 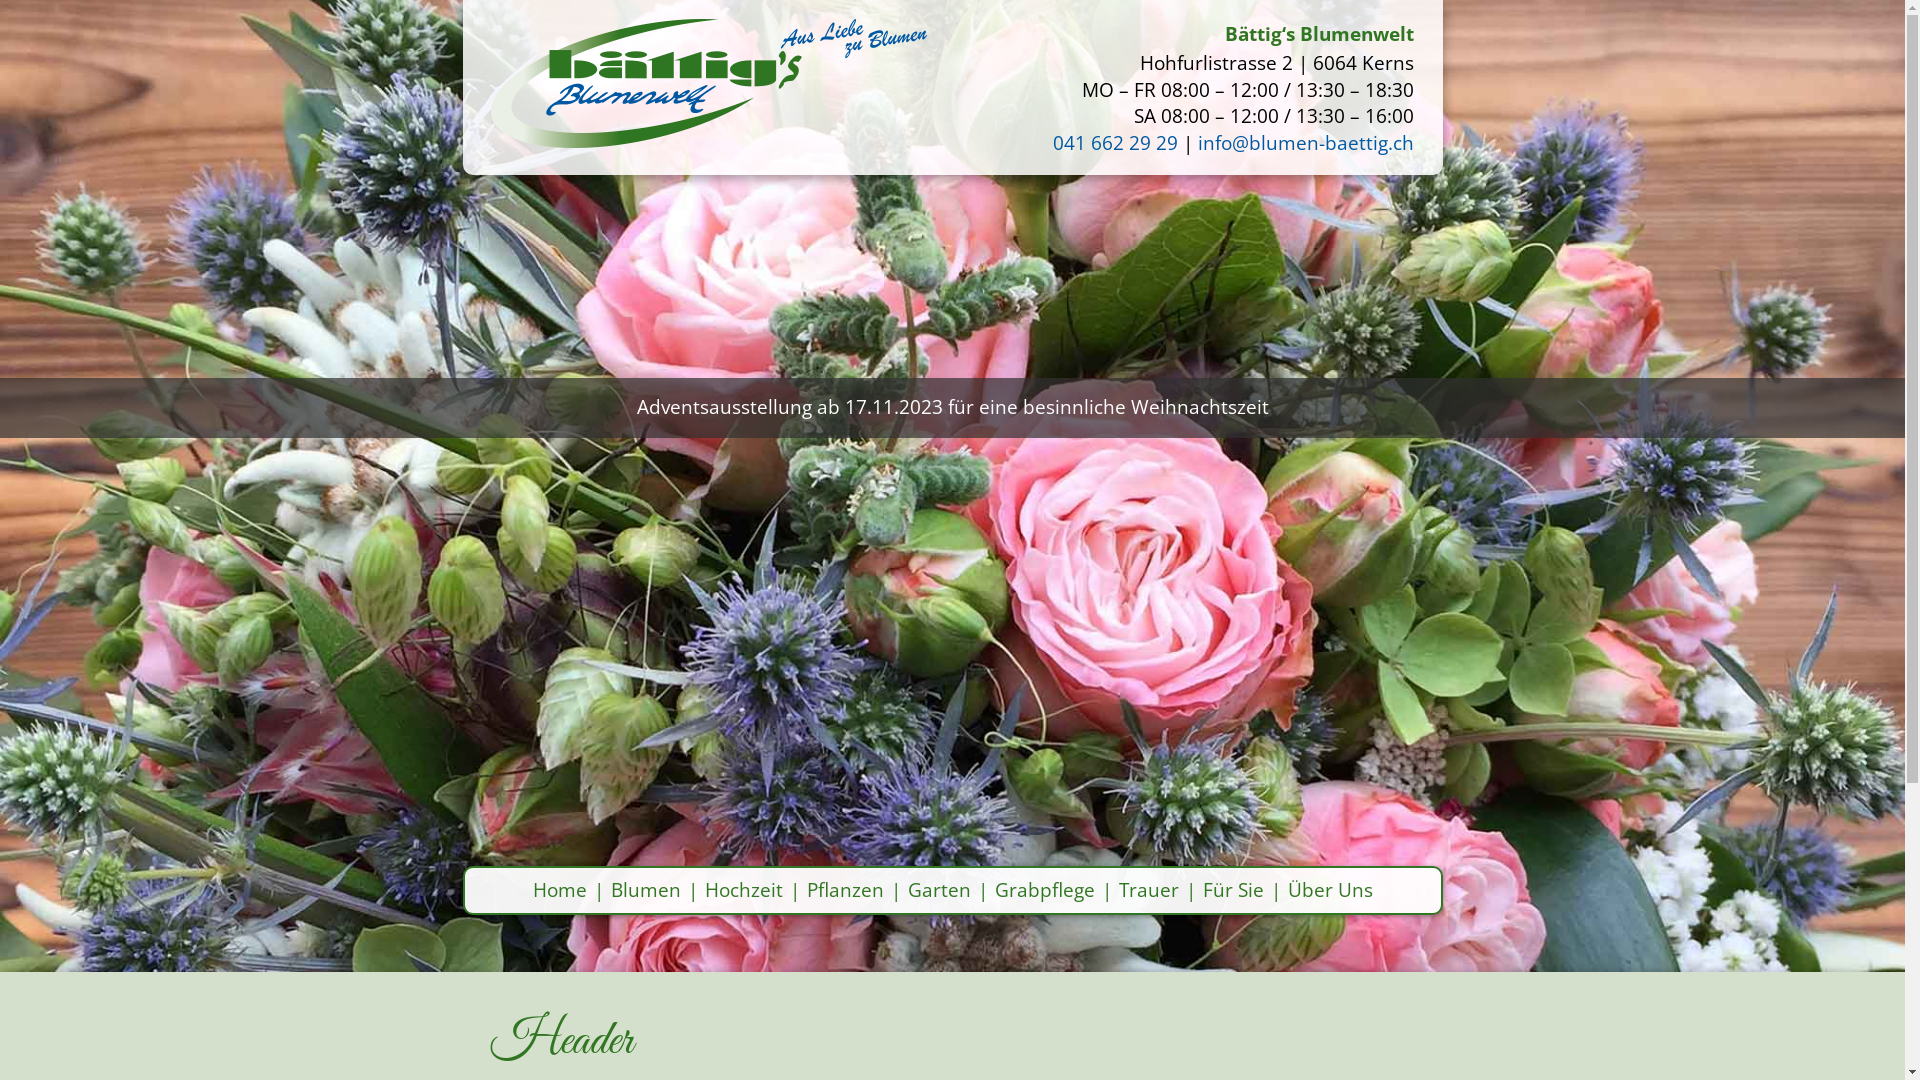 What do you see at coordinates (844, 890) in the screenshot?
I see `Pflanzen` at bounding box center [844, 890].